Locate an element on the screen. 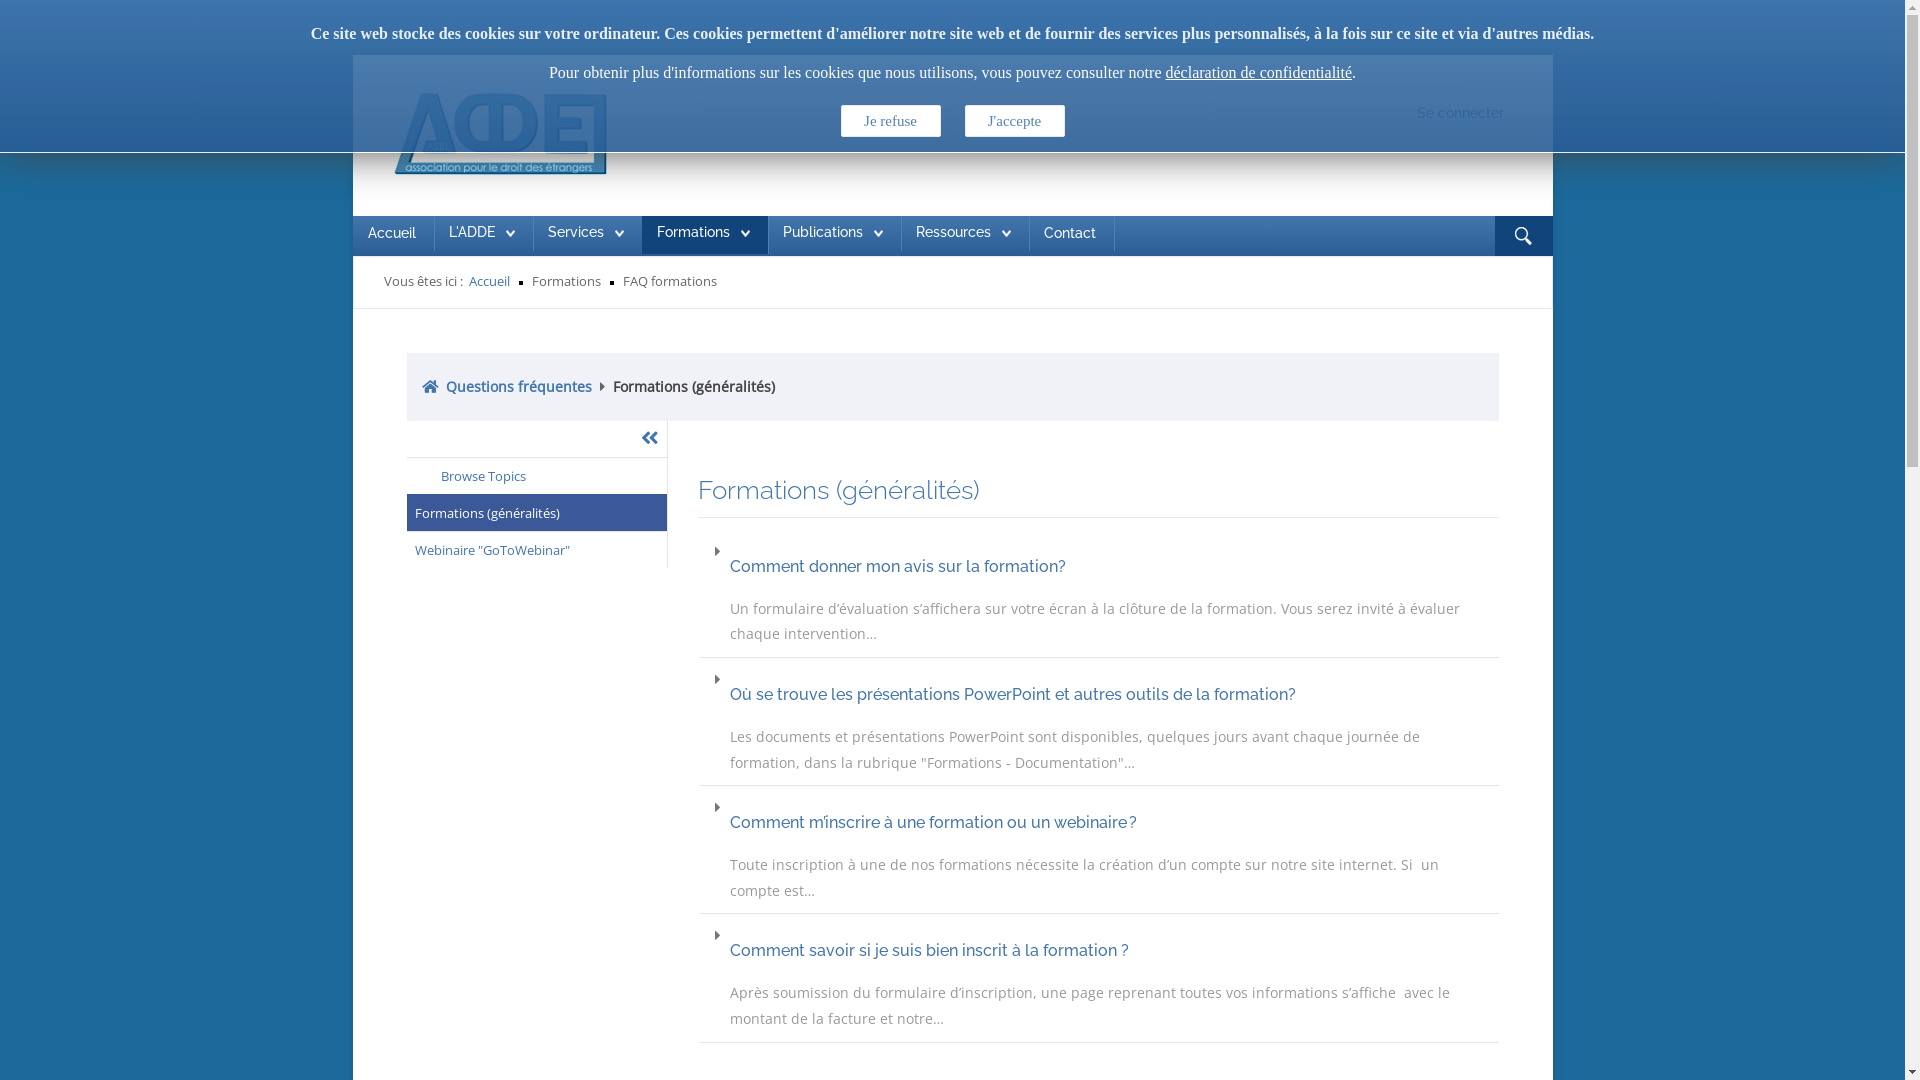 Image resolution: width=1920 pixels, height=1080 pixels. Publications is located at coordinates (822, 232).